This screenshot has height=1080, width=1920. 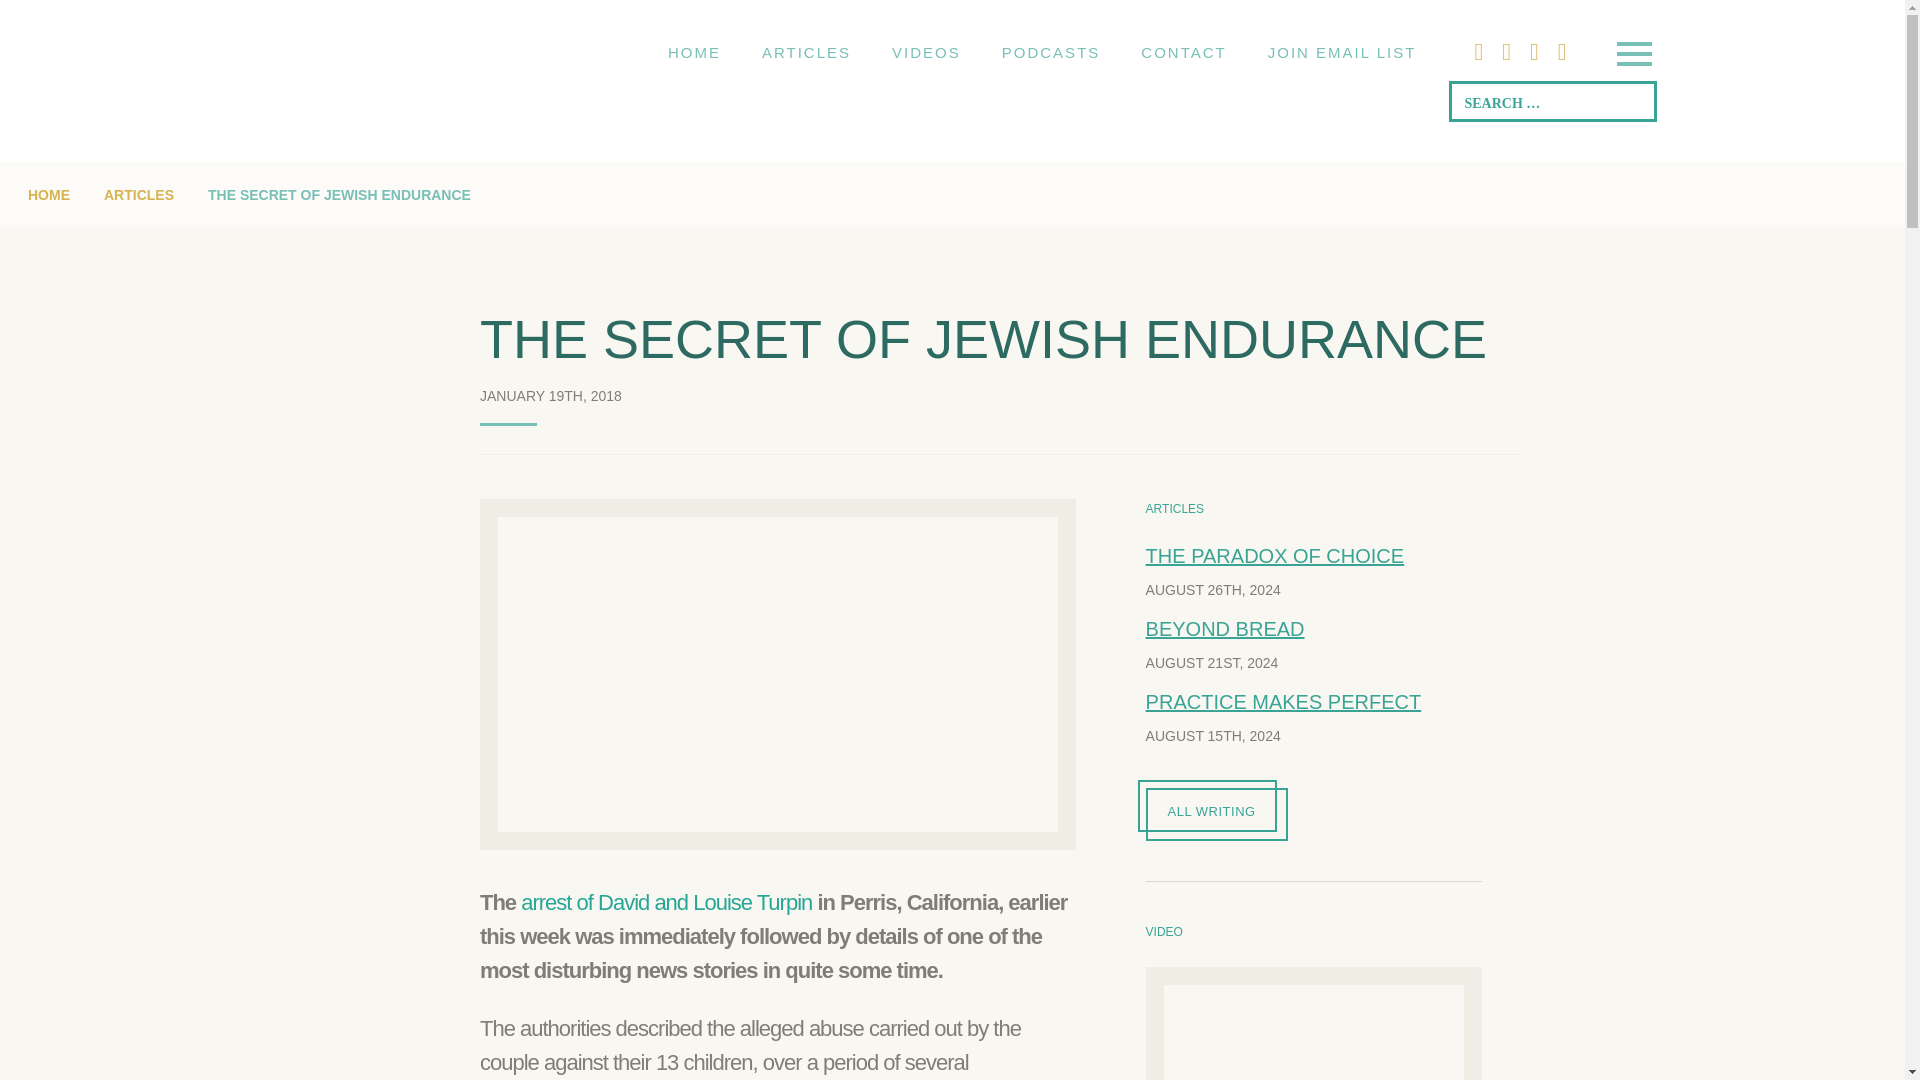 What do you see at coordinates (410, 53) in the screenshot?
I see `Rabbi Pini Dunner` at bounding box center [410, 53].